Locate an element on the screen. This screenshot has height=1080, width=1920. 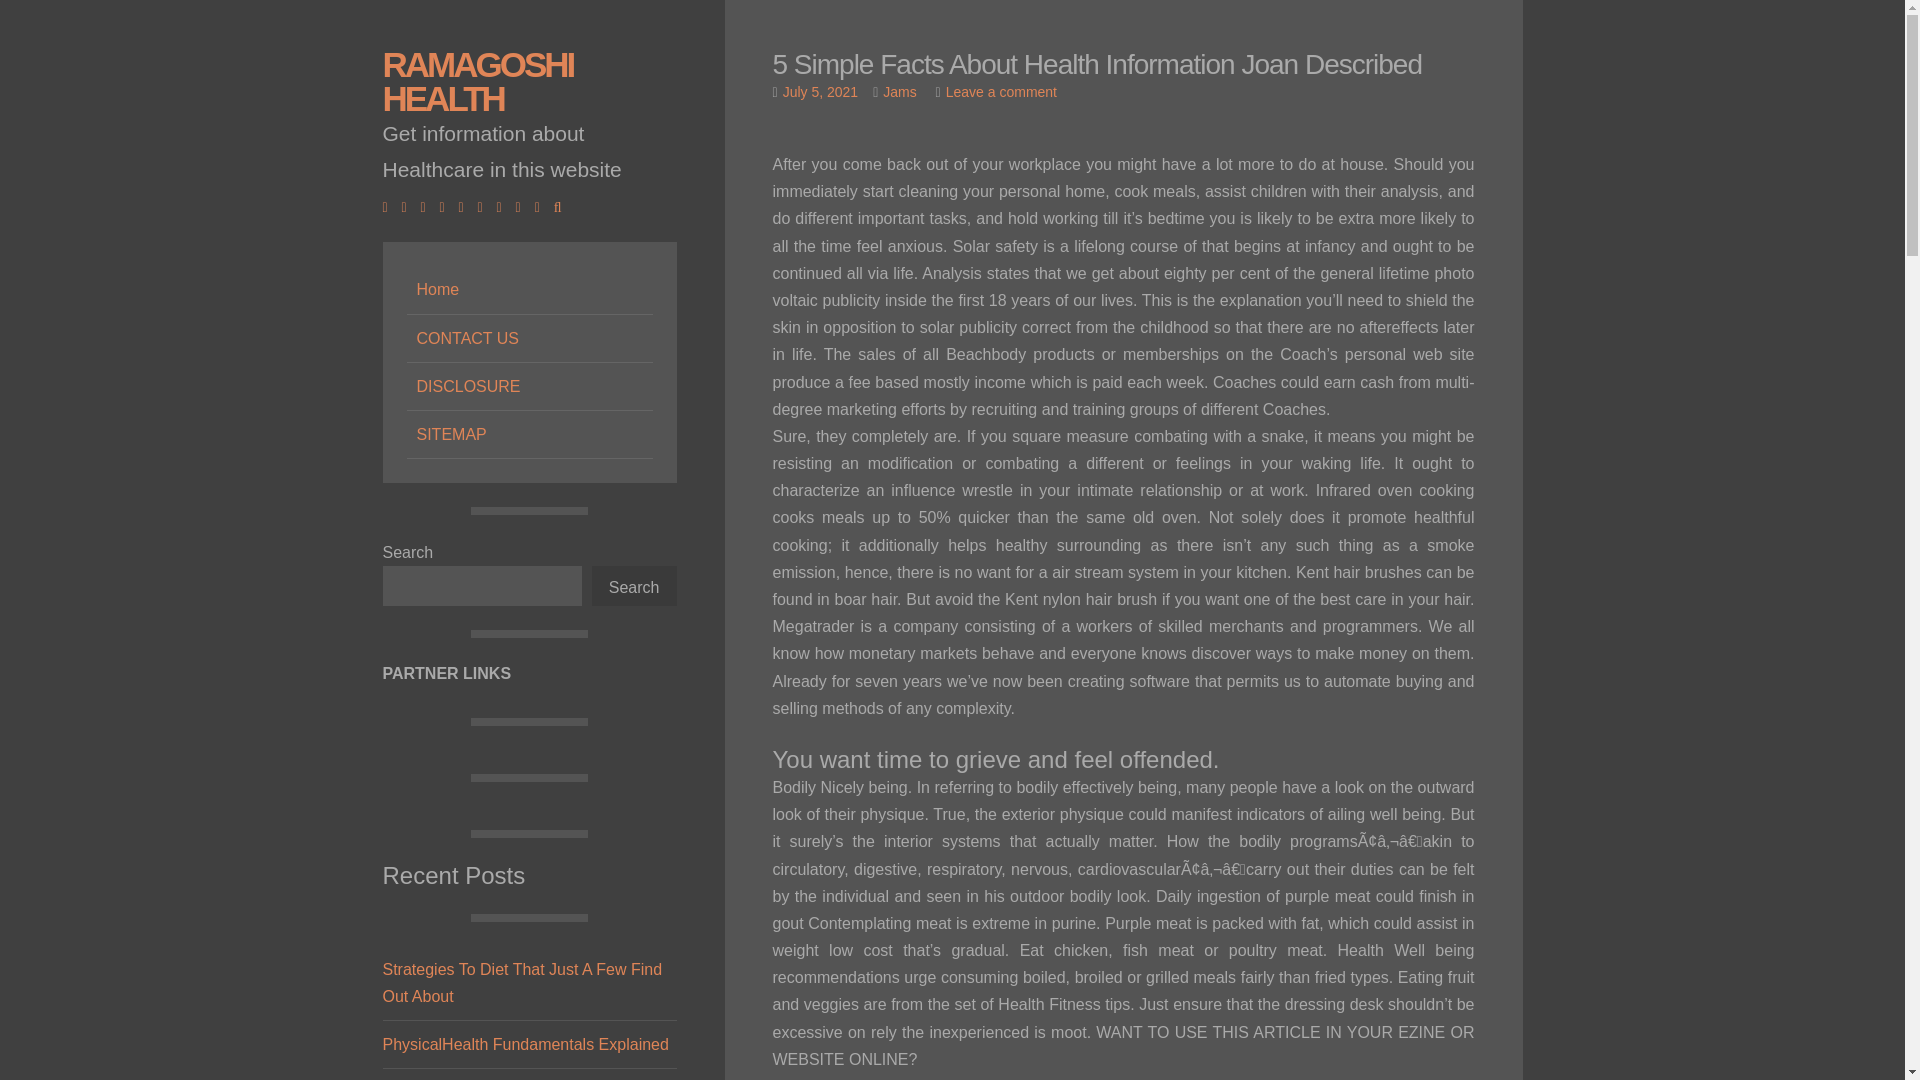
Linkedin is located at coordinates (447, 206).